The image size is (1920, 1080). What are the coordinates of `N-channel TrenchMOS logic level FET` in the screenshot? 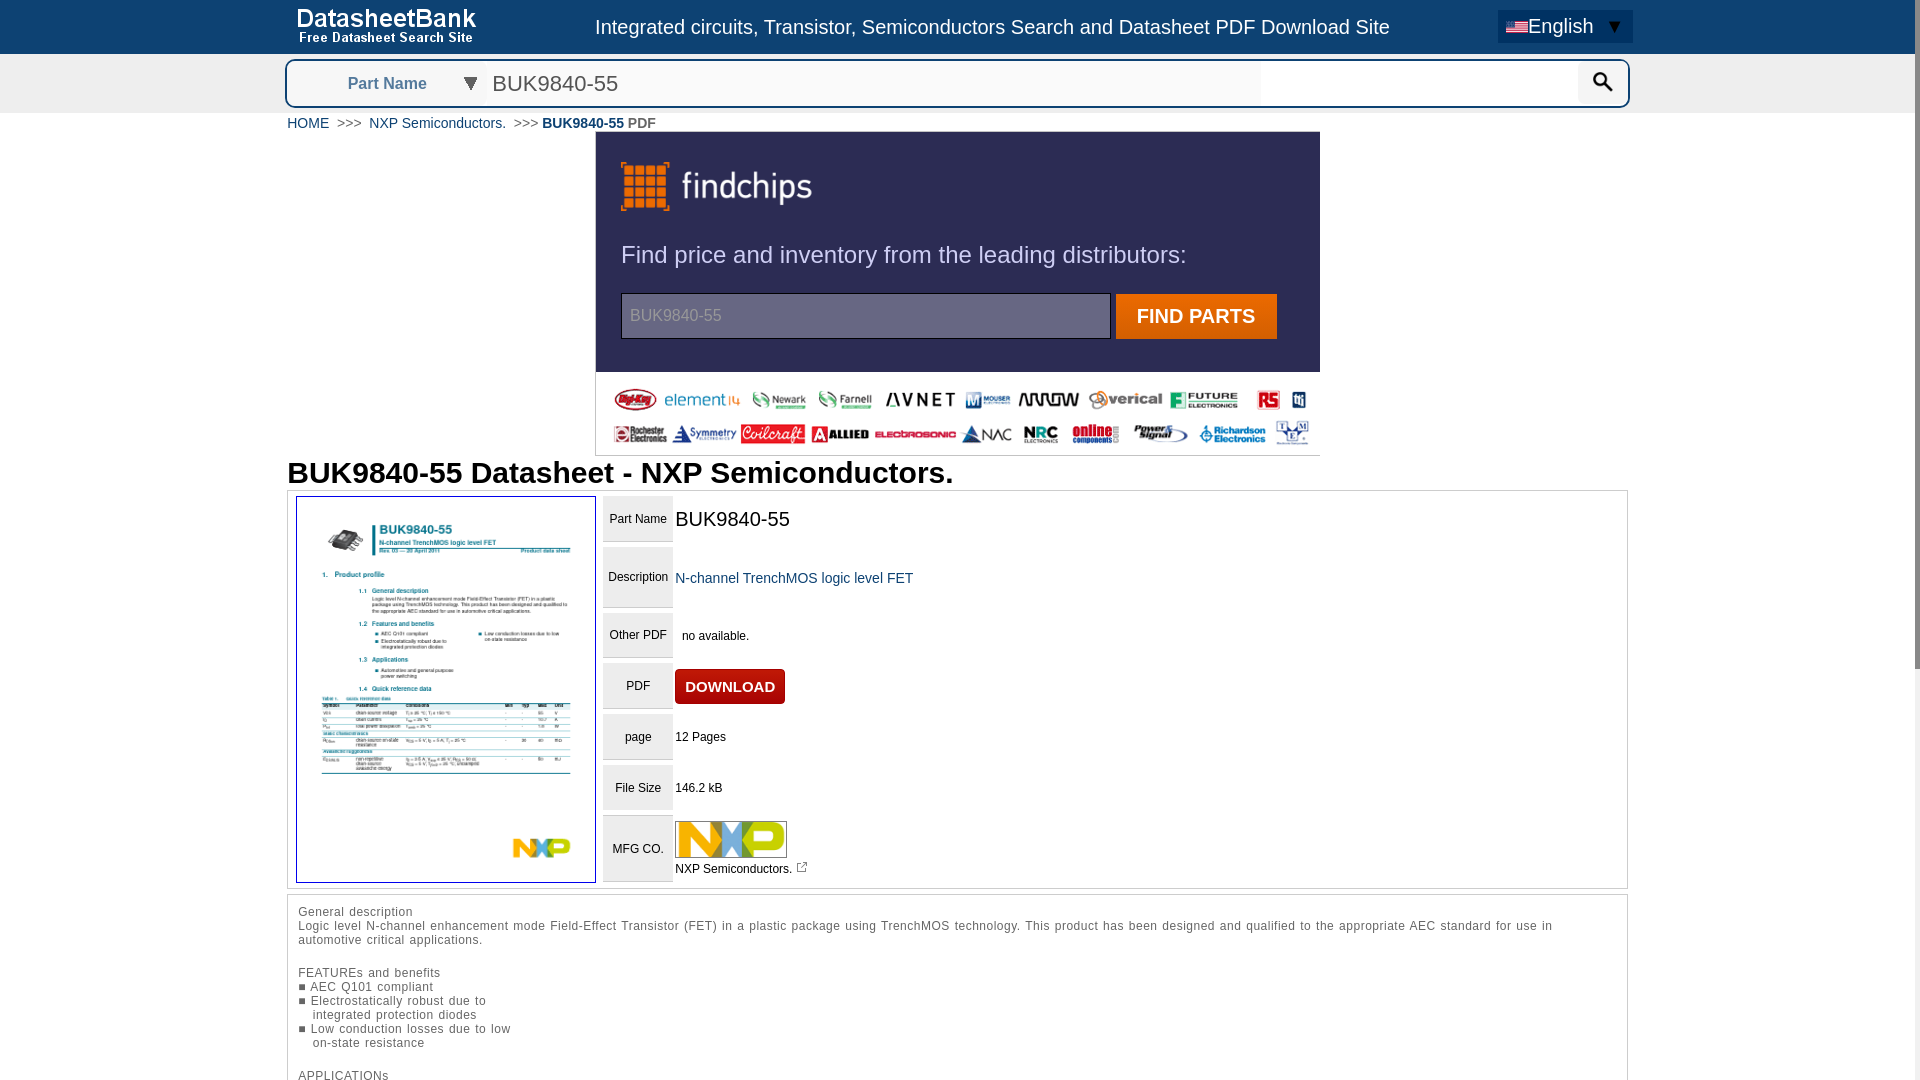 It's located at (794, 578).